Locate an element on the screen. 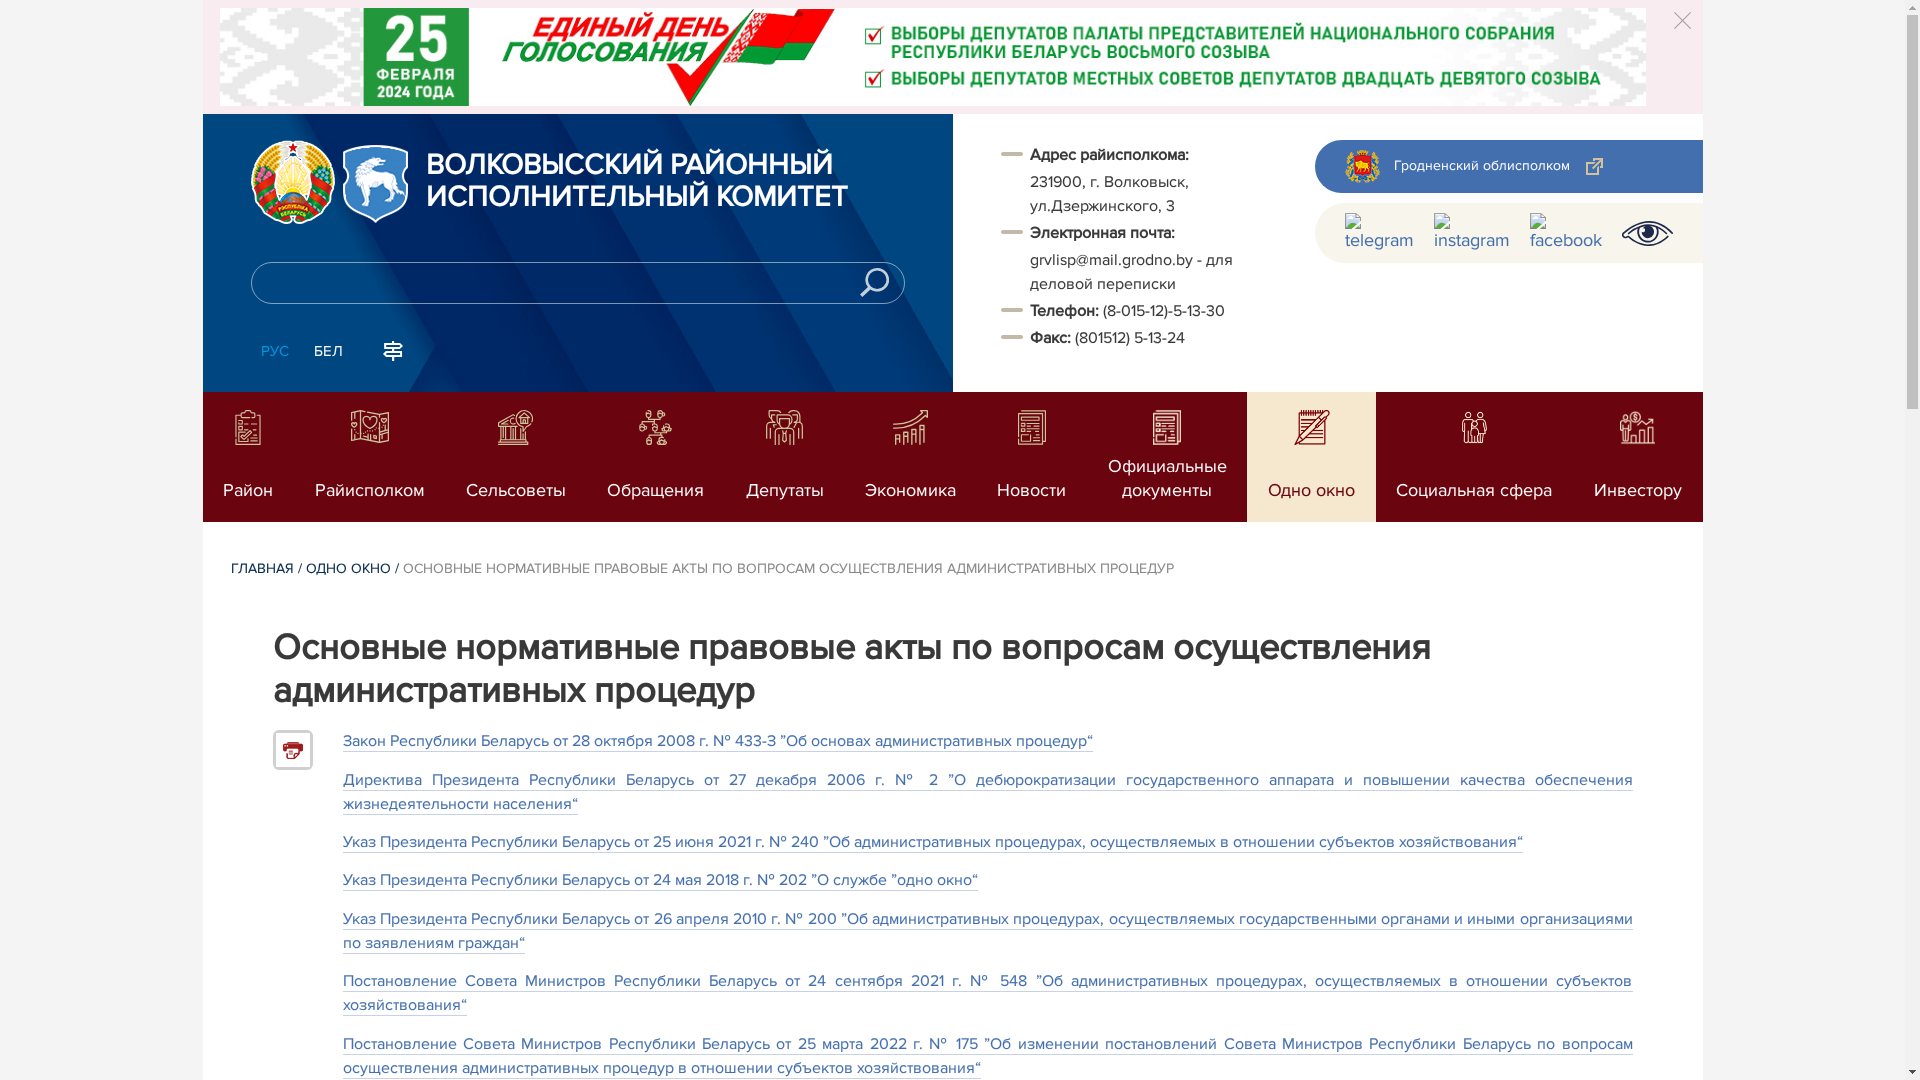 This screenshot has height=1080, width=1920. instagram is located at coordinates (1472, 233).